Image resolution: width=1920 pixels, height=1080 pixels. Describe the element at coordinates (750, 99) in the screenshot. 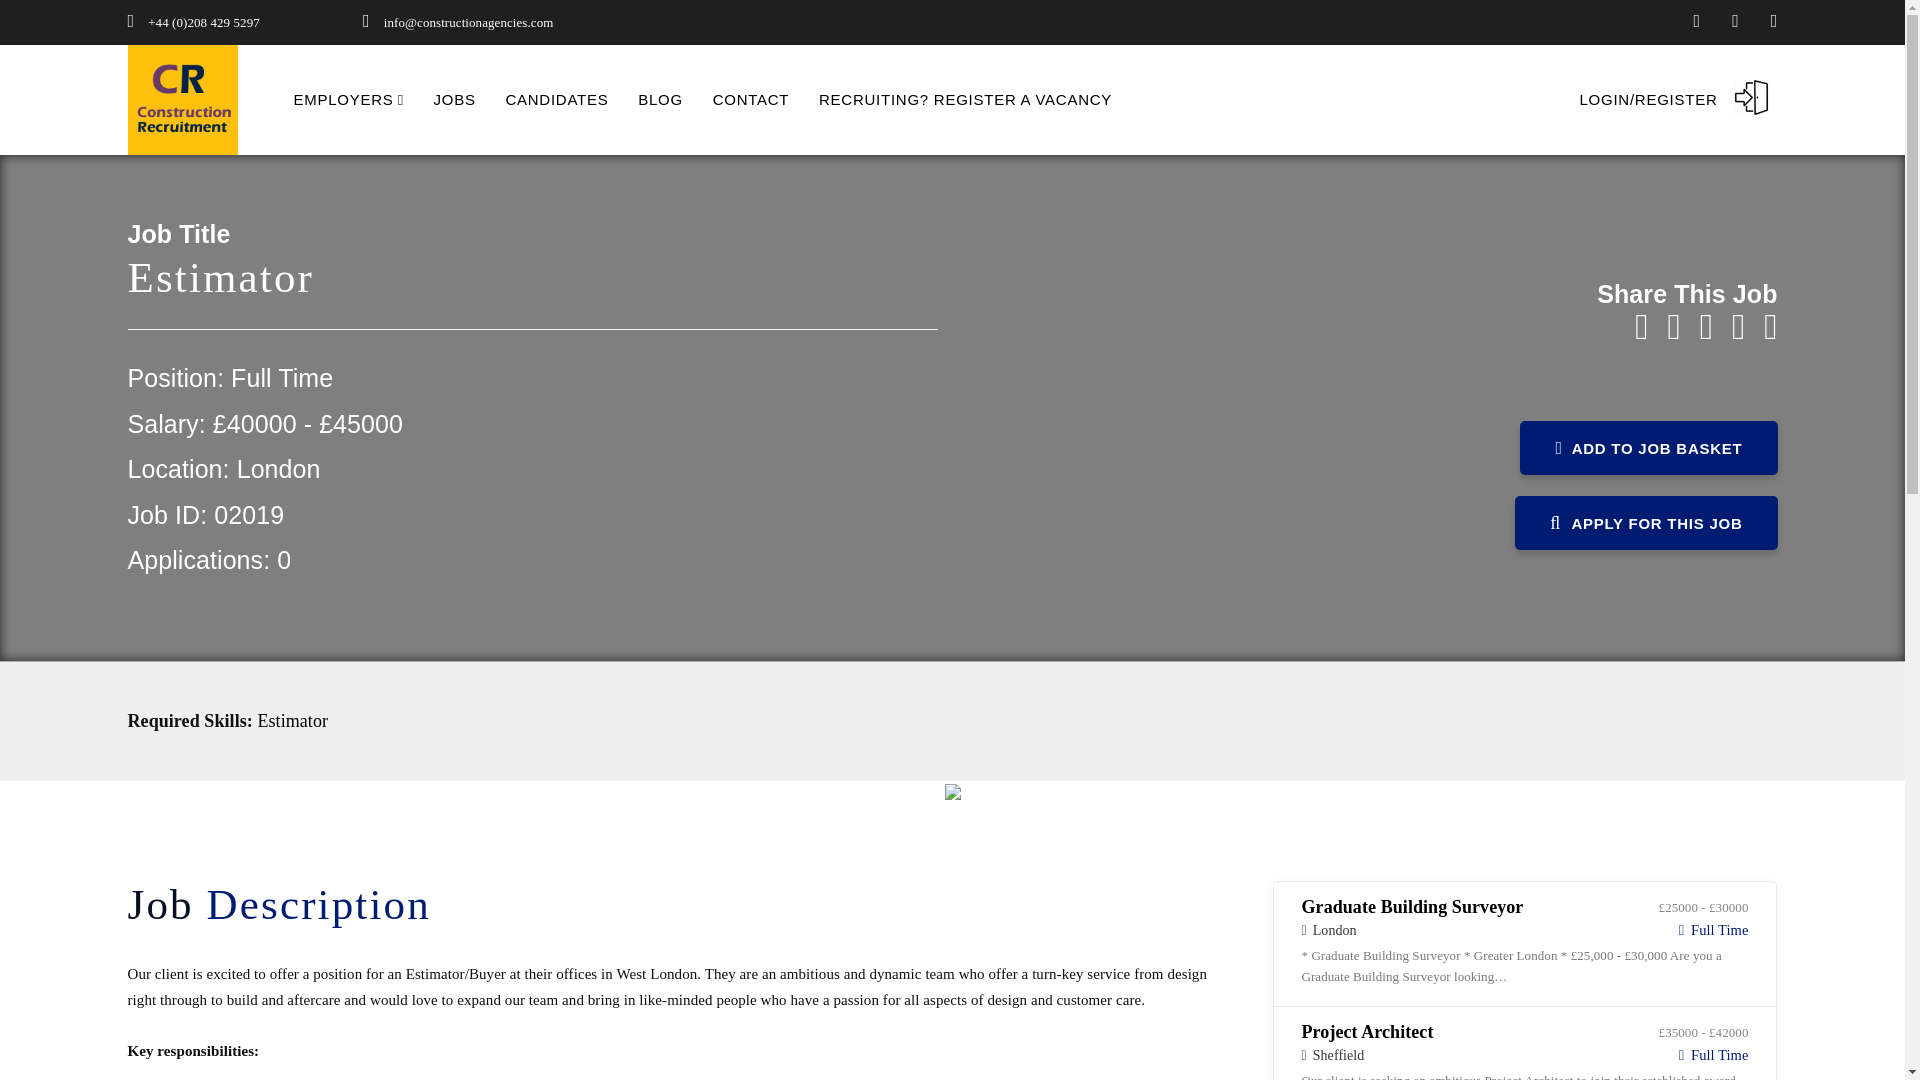

I see `CONTACT` at that location.